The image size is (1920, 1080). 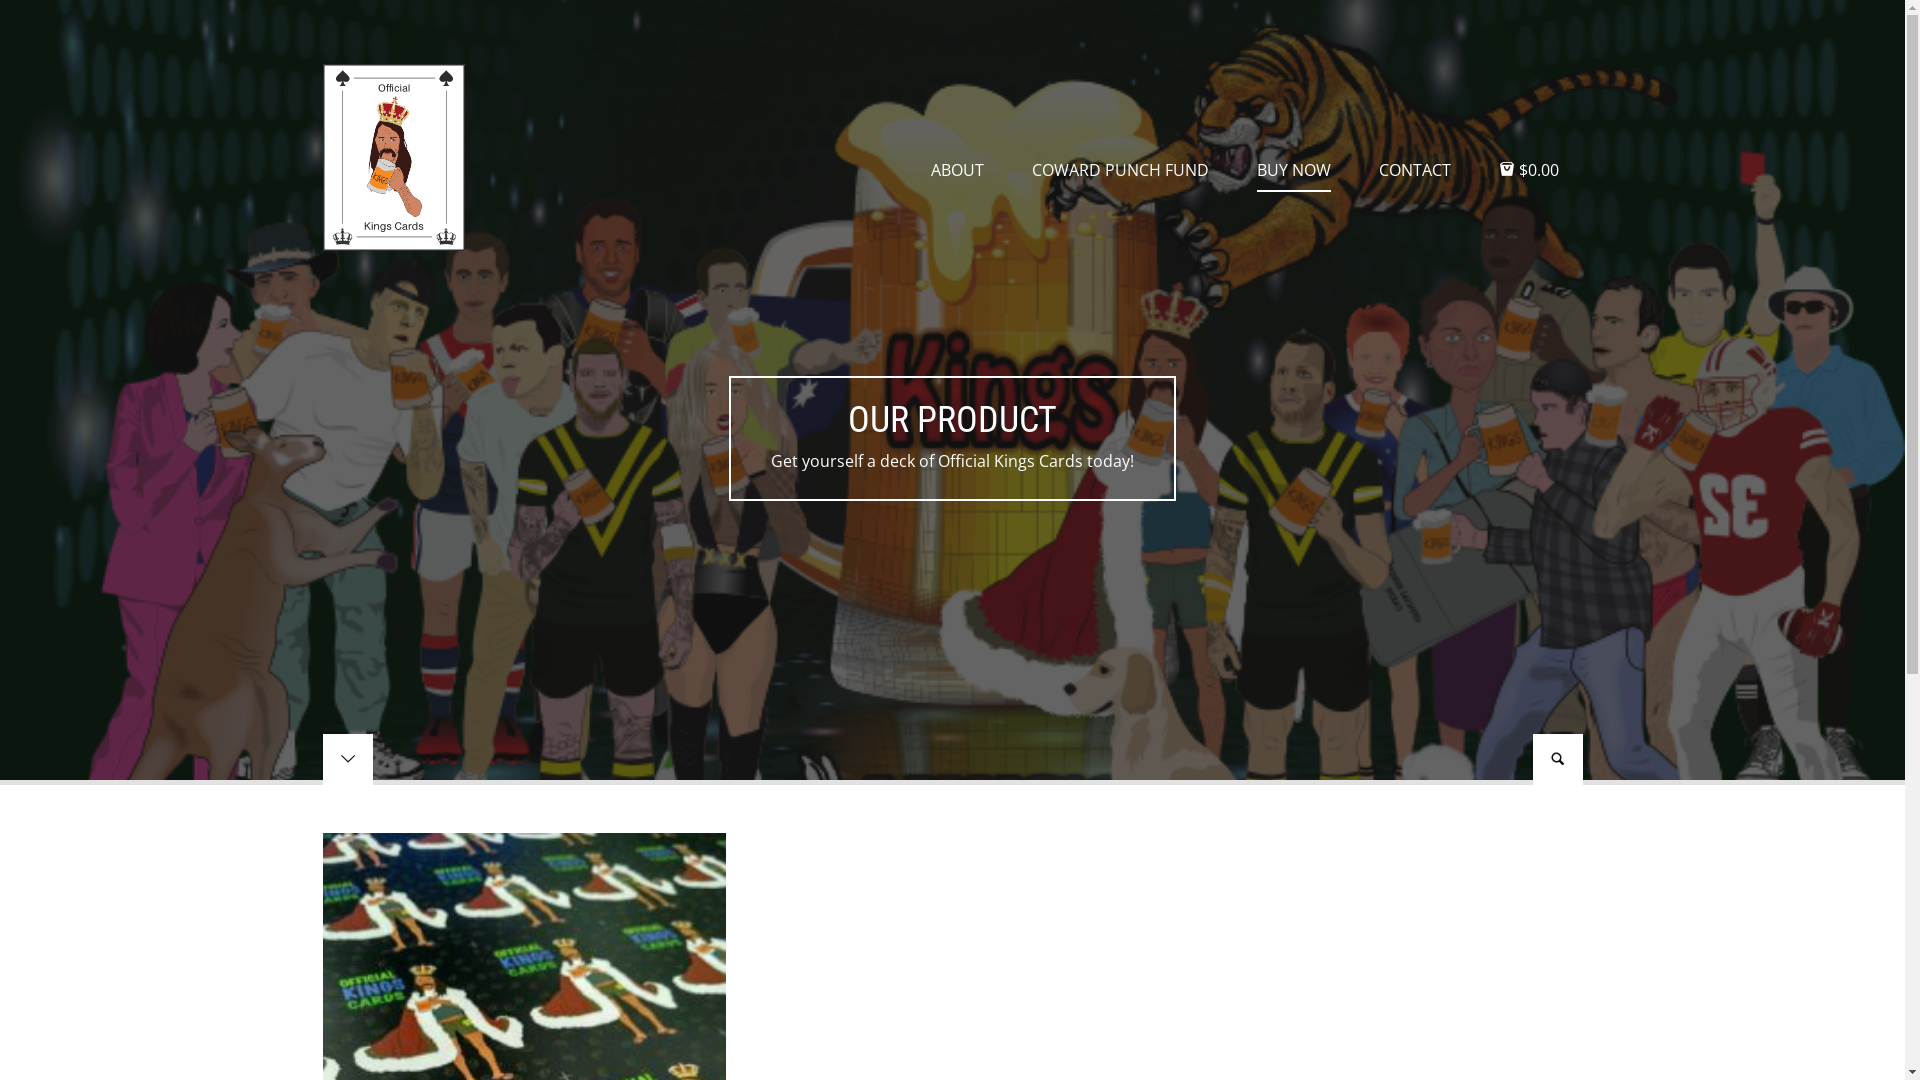 I want to click on CONTACT, so click(x=1414, y=170).